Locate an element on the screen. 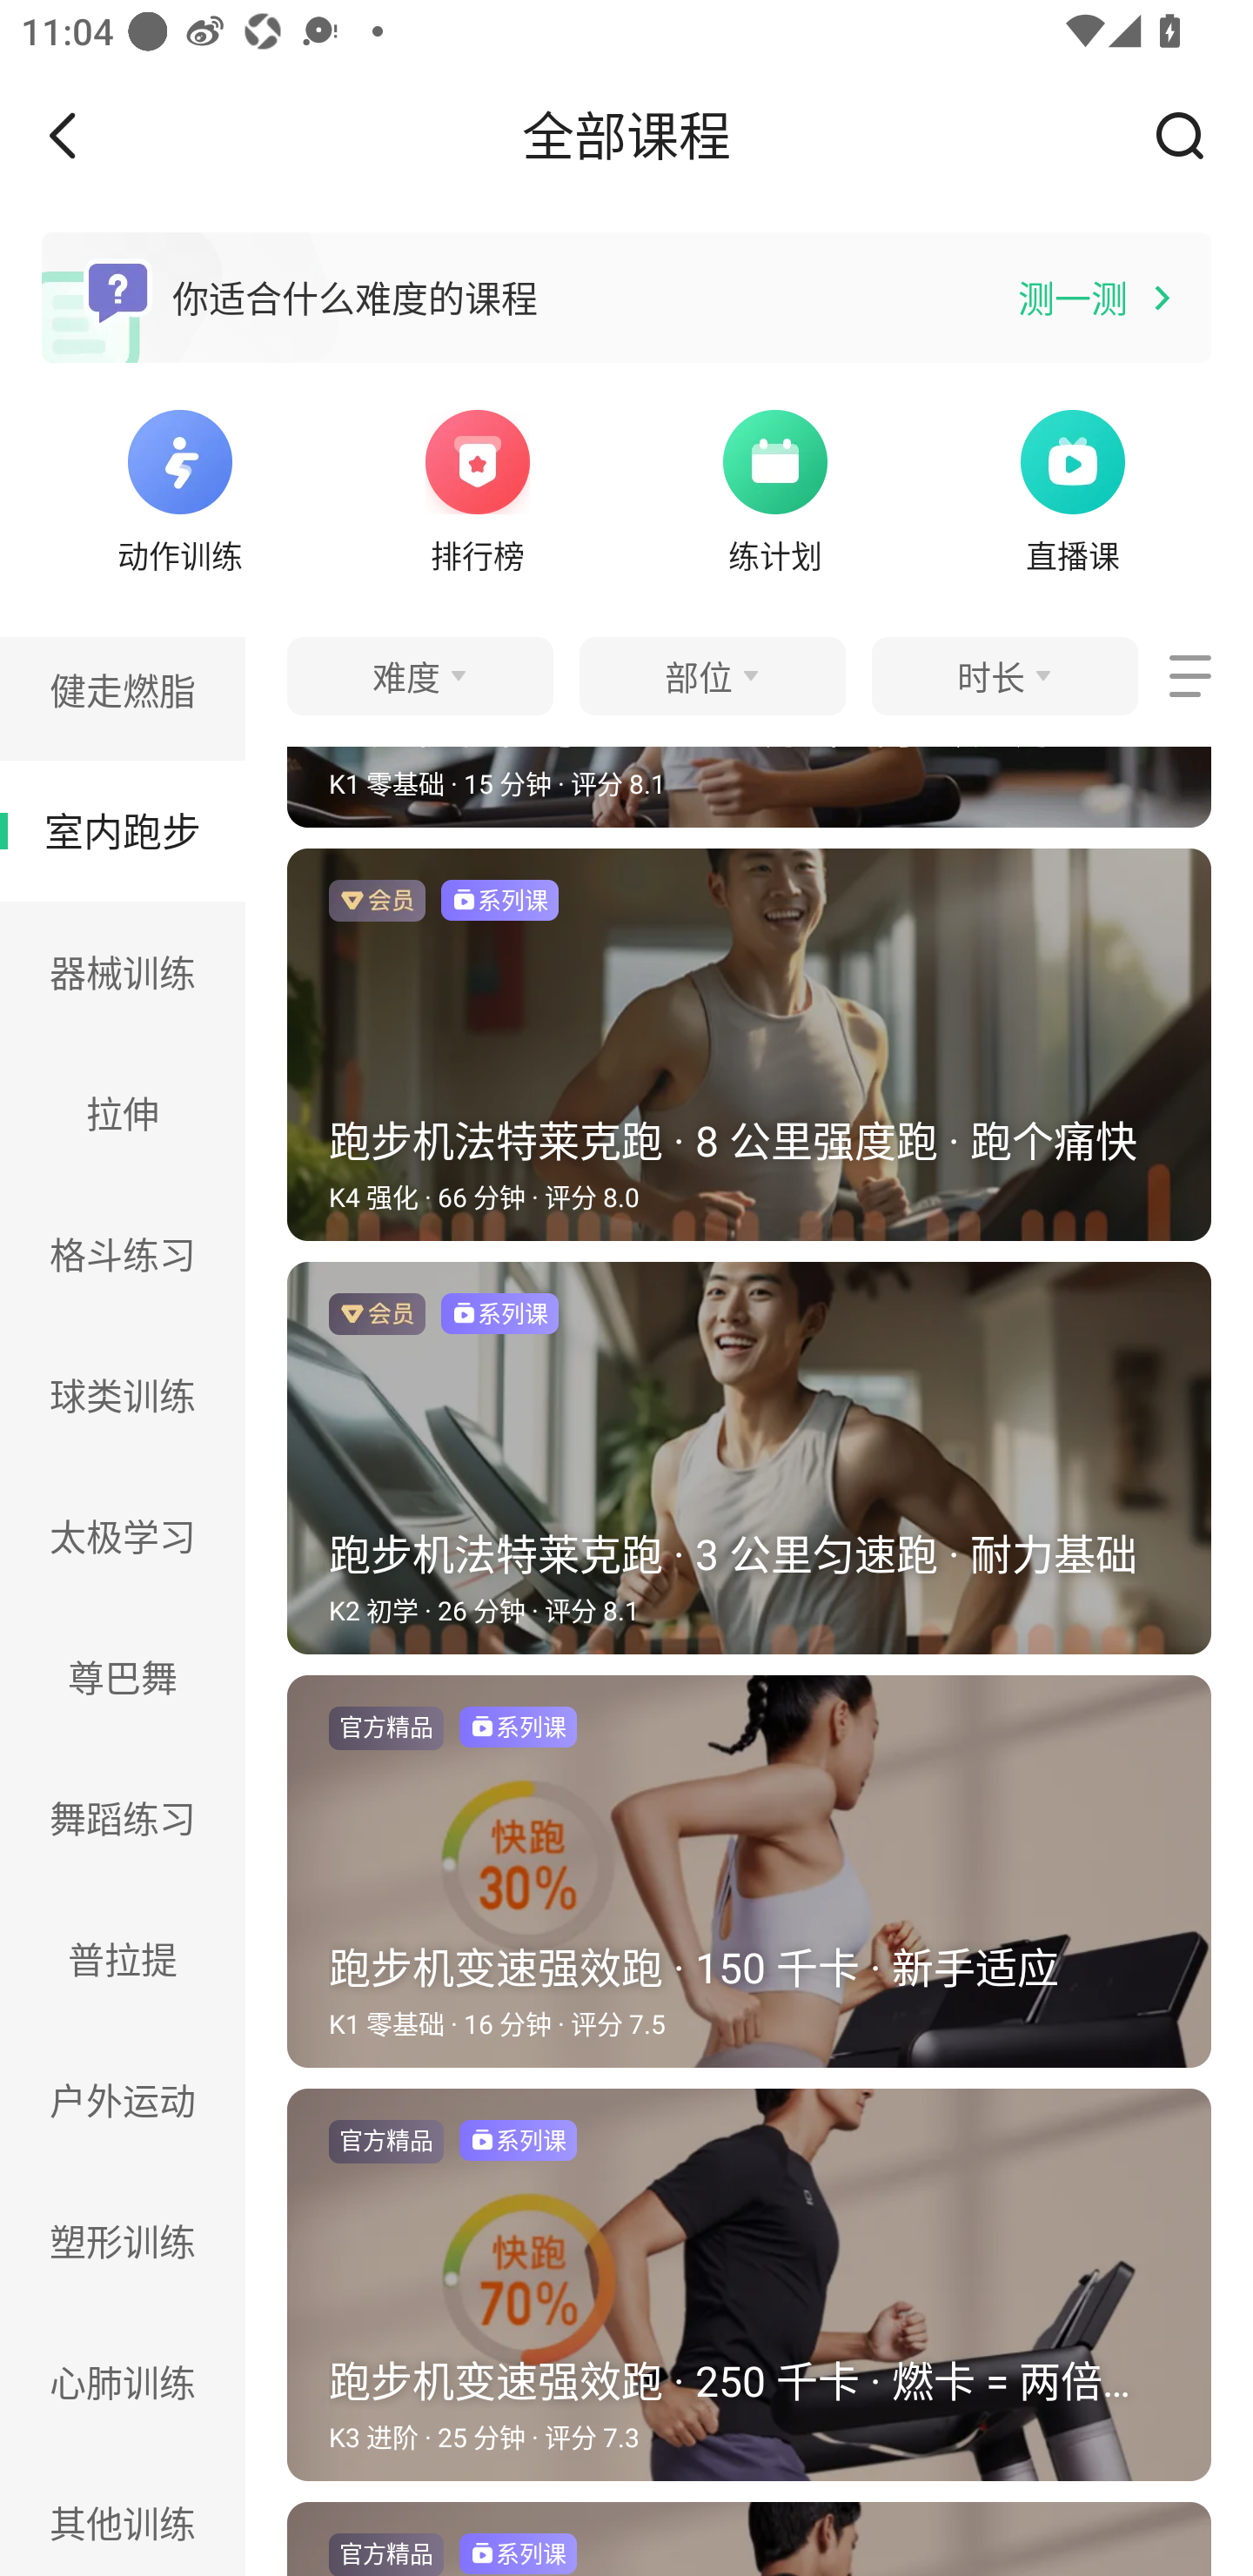 The width and height of the screenshot is (1253, 2576). 户外运动 is located at coordinates (123, 2101).